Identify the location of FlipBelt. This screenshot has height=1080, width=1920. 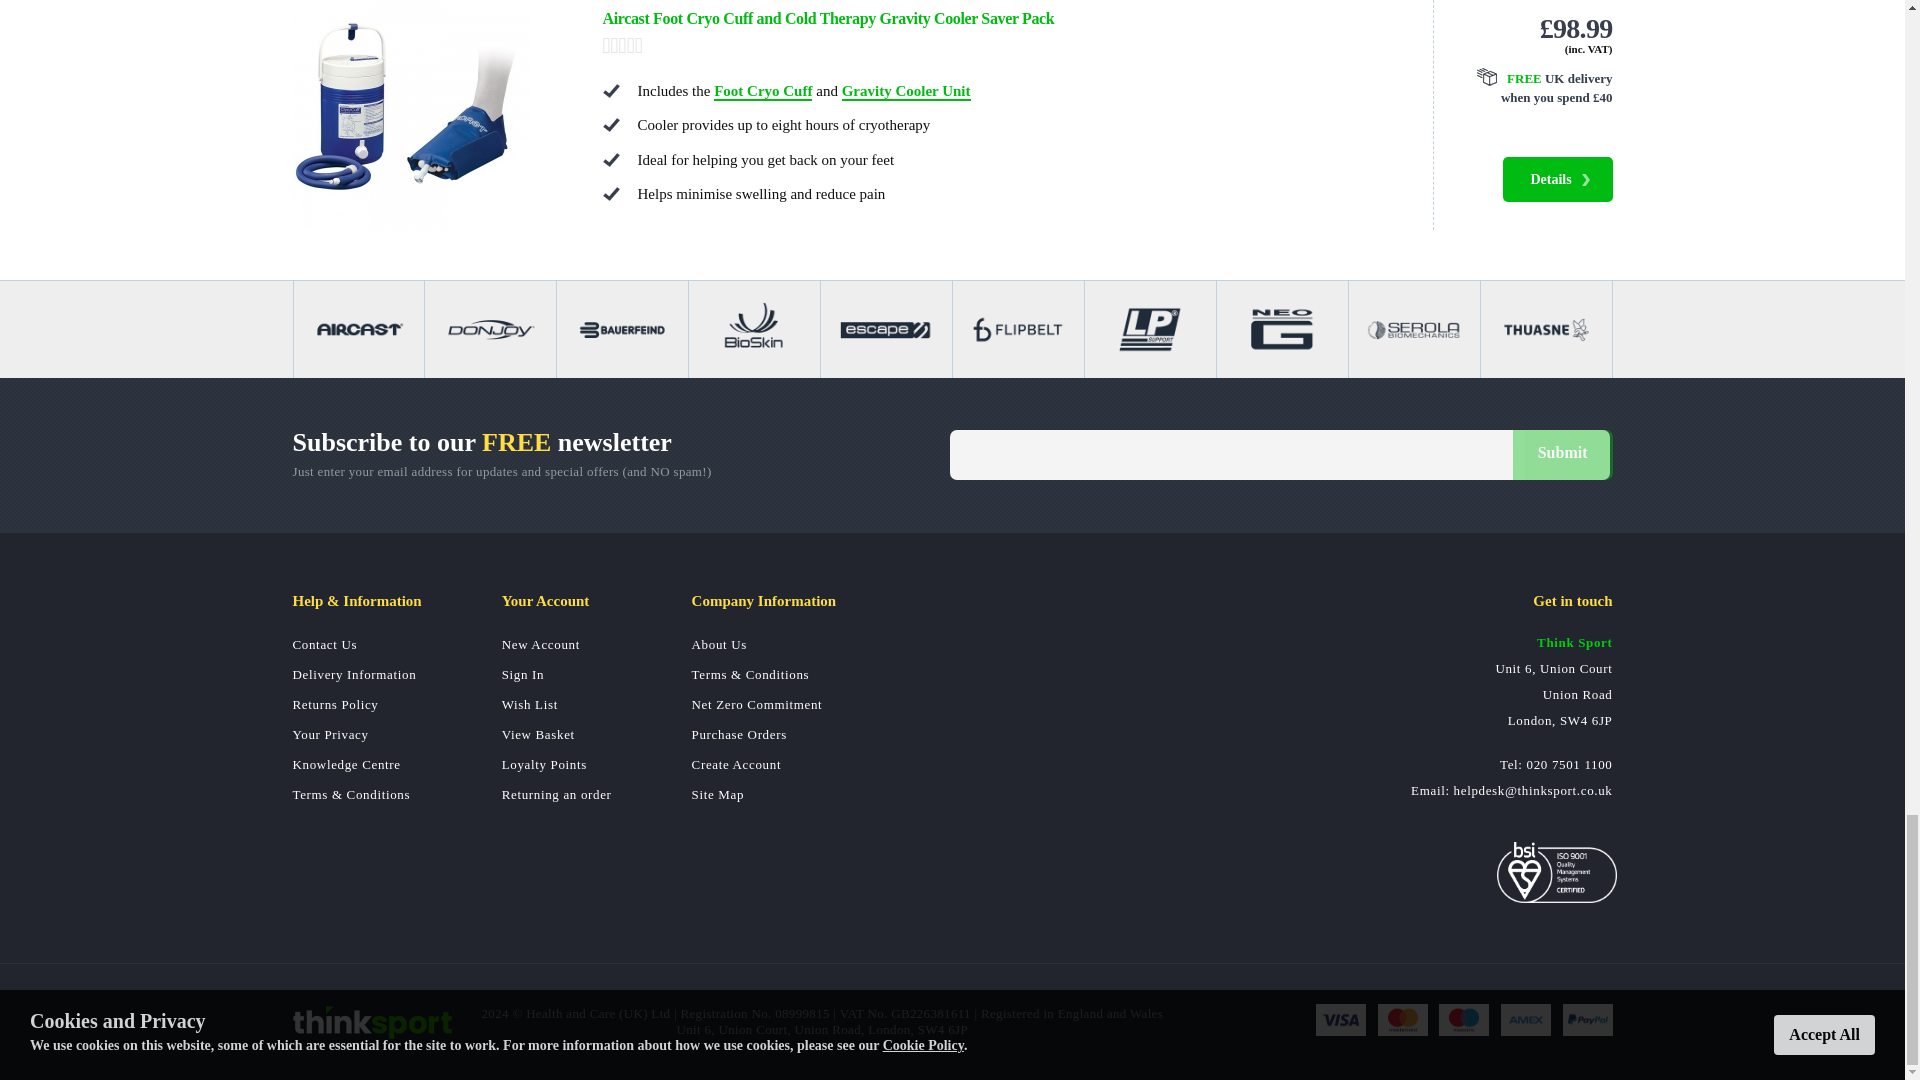
(1018, 328).